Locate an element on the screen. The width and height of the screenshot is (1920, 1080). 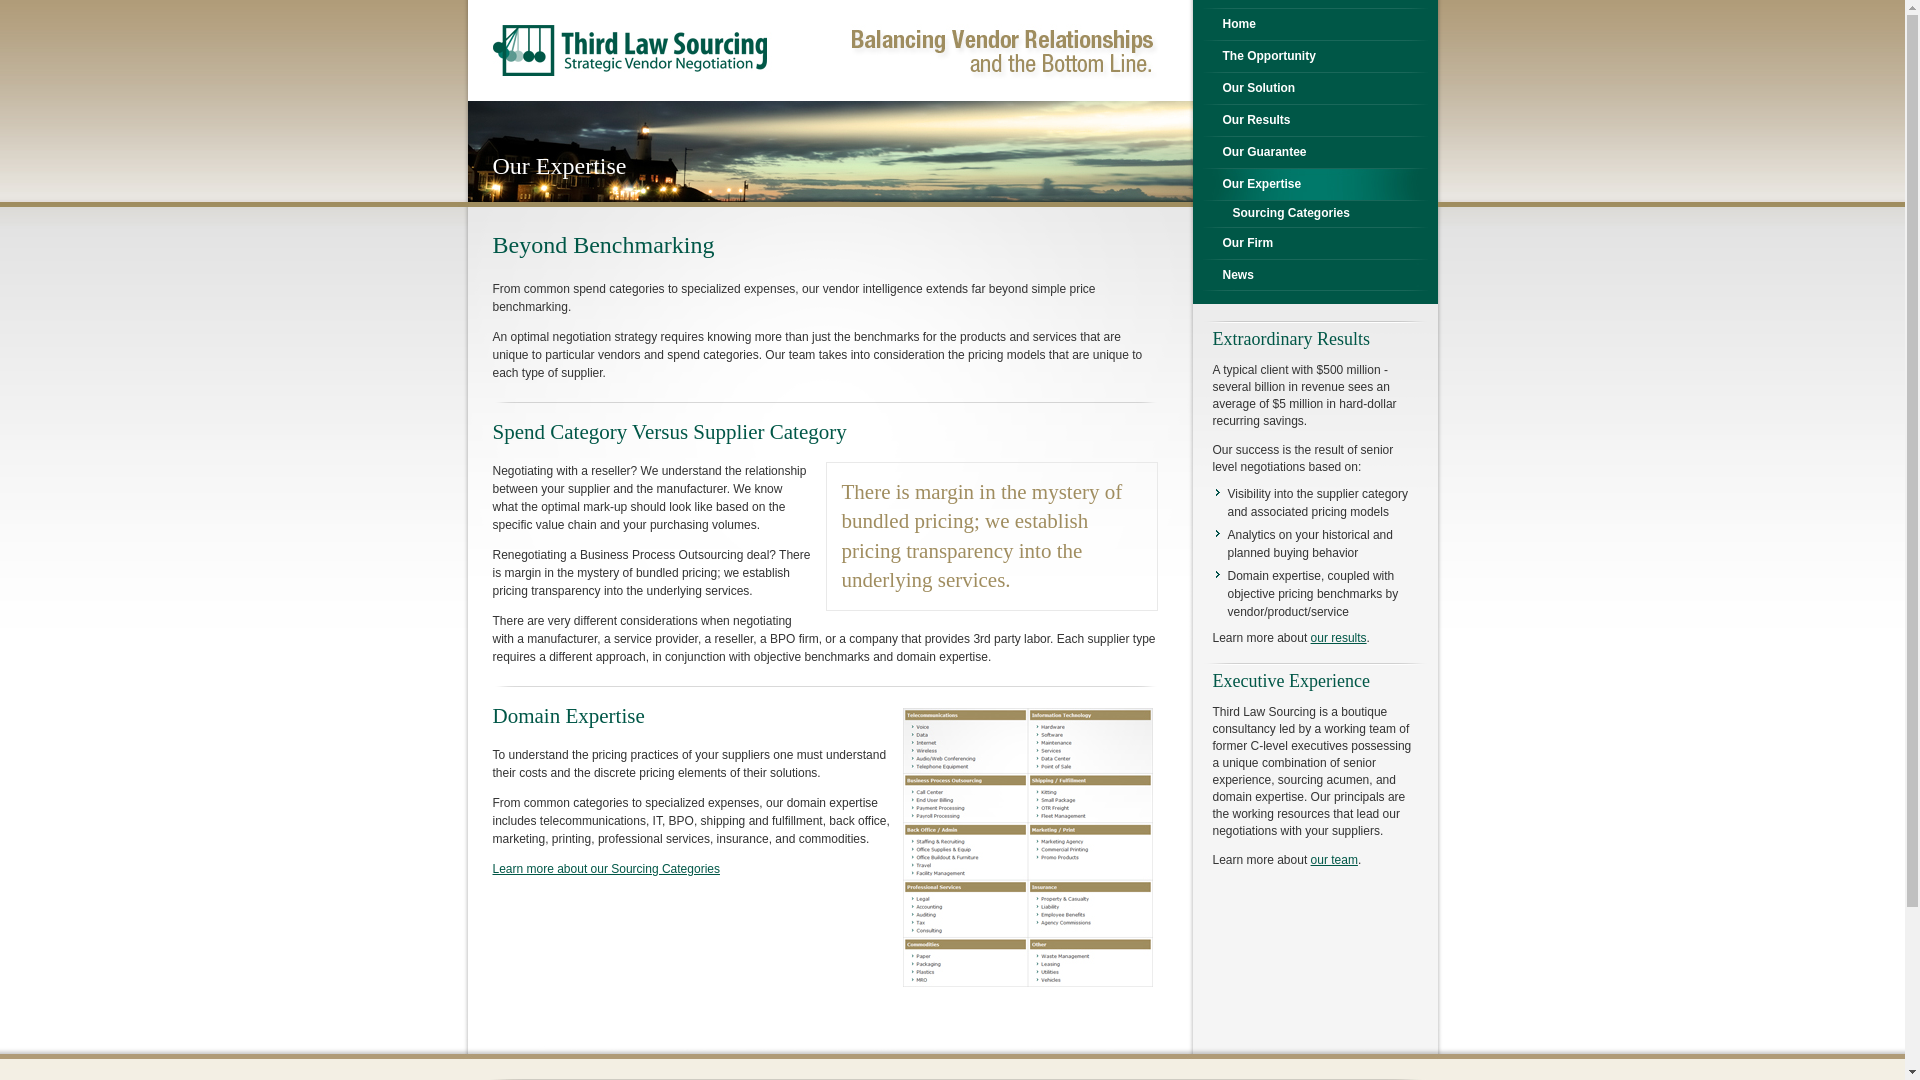
News is located at coordinates (1314, 275).